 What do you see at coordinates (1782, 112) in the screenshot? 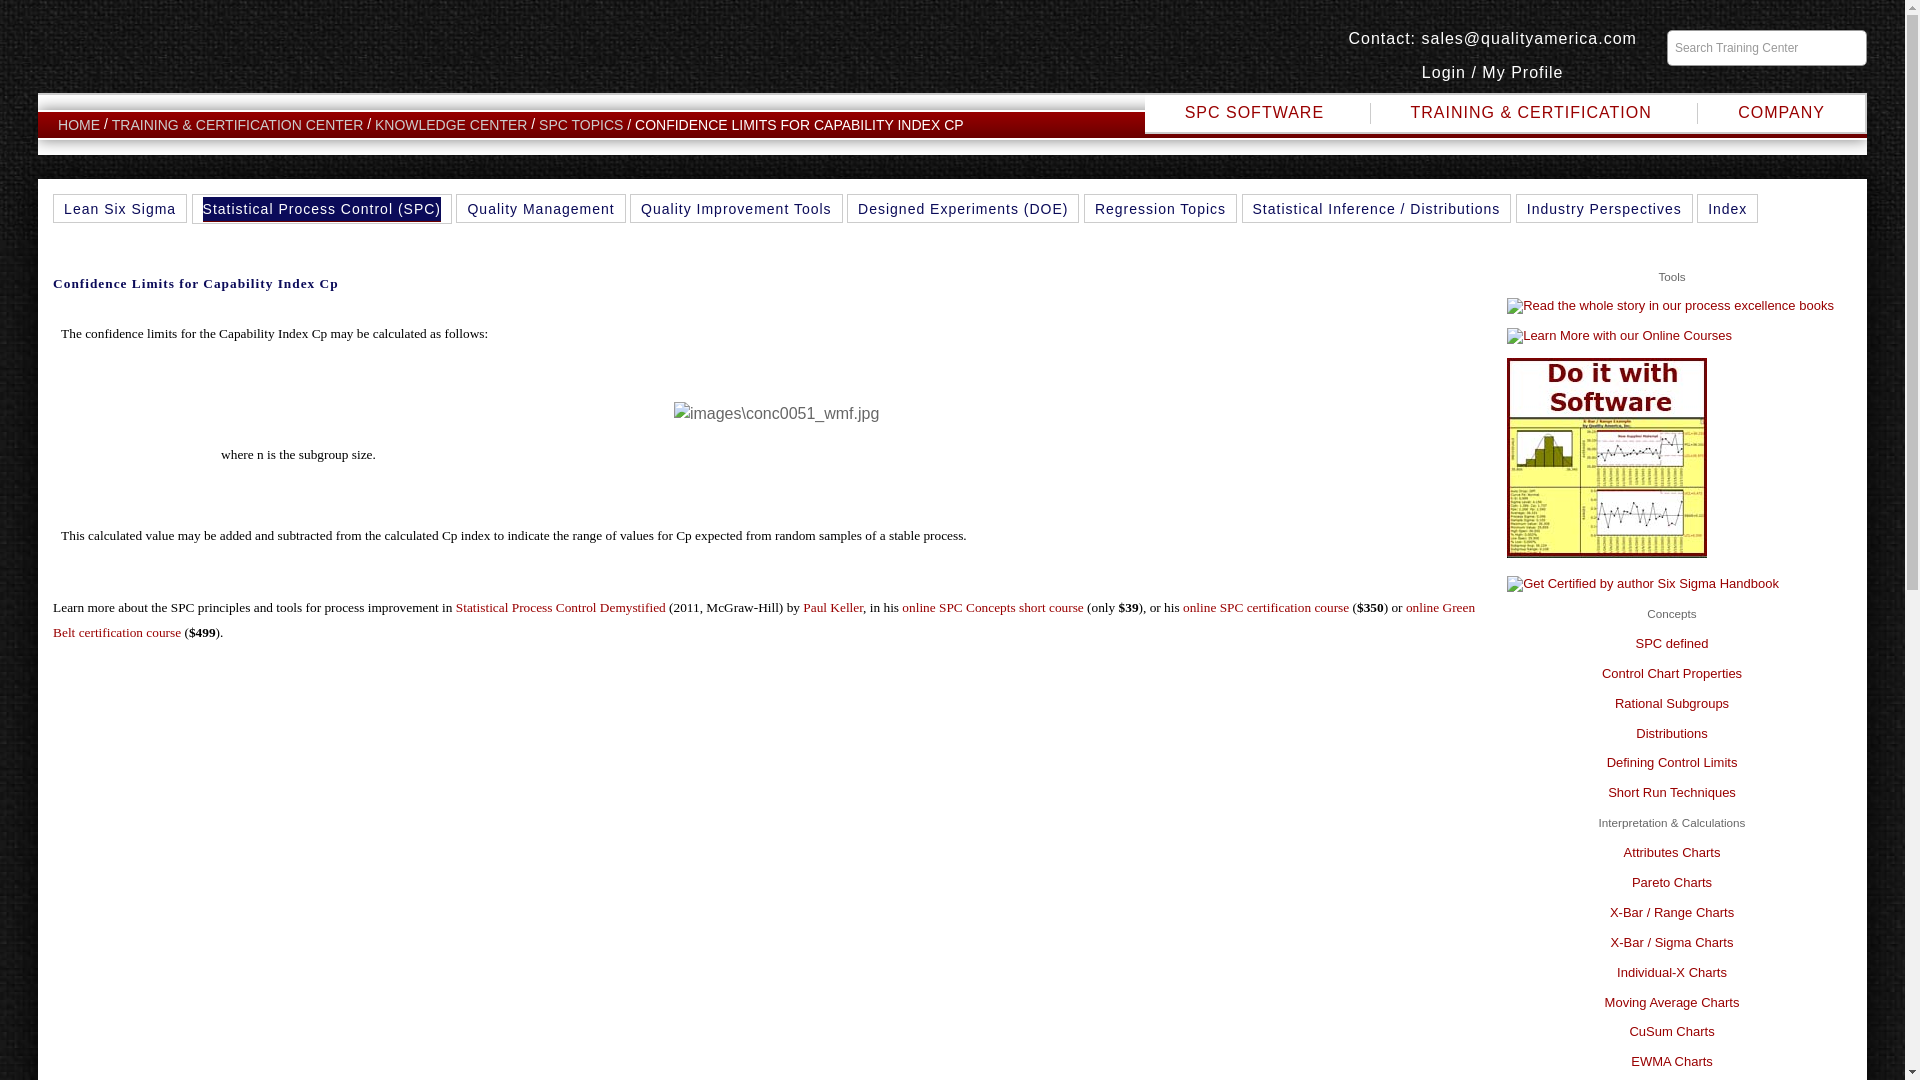
I see `COMPANY` at bounding box center [1782, 112].